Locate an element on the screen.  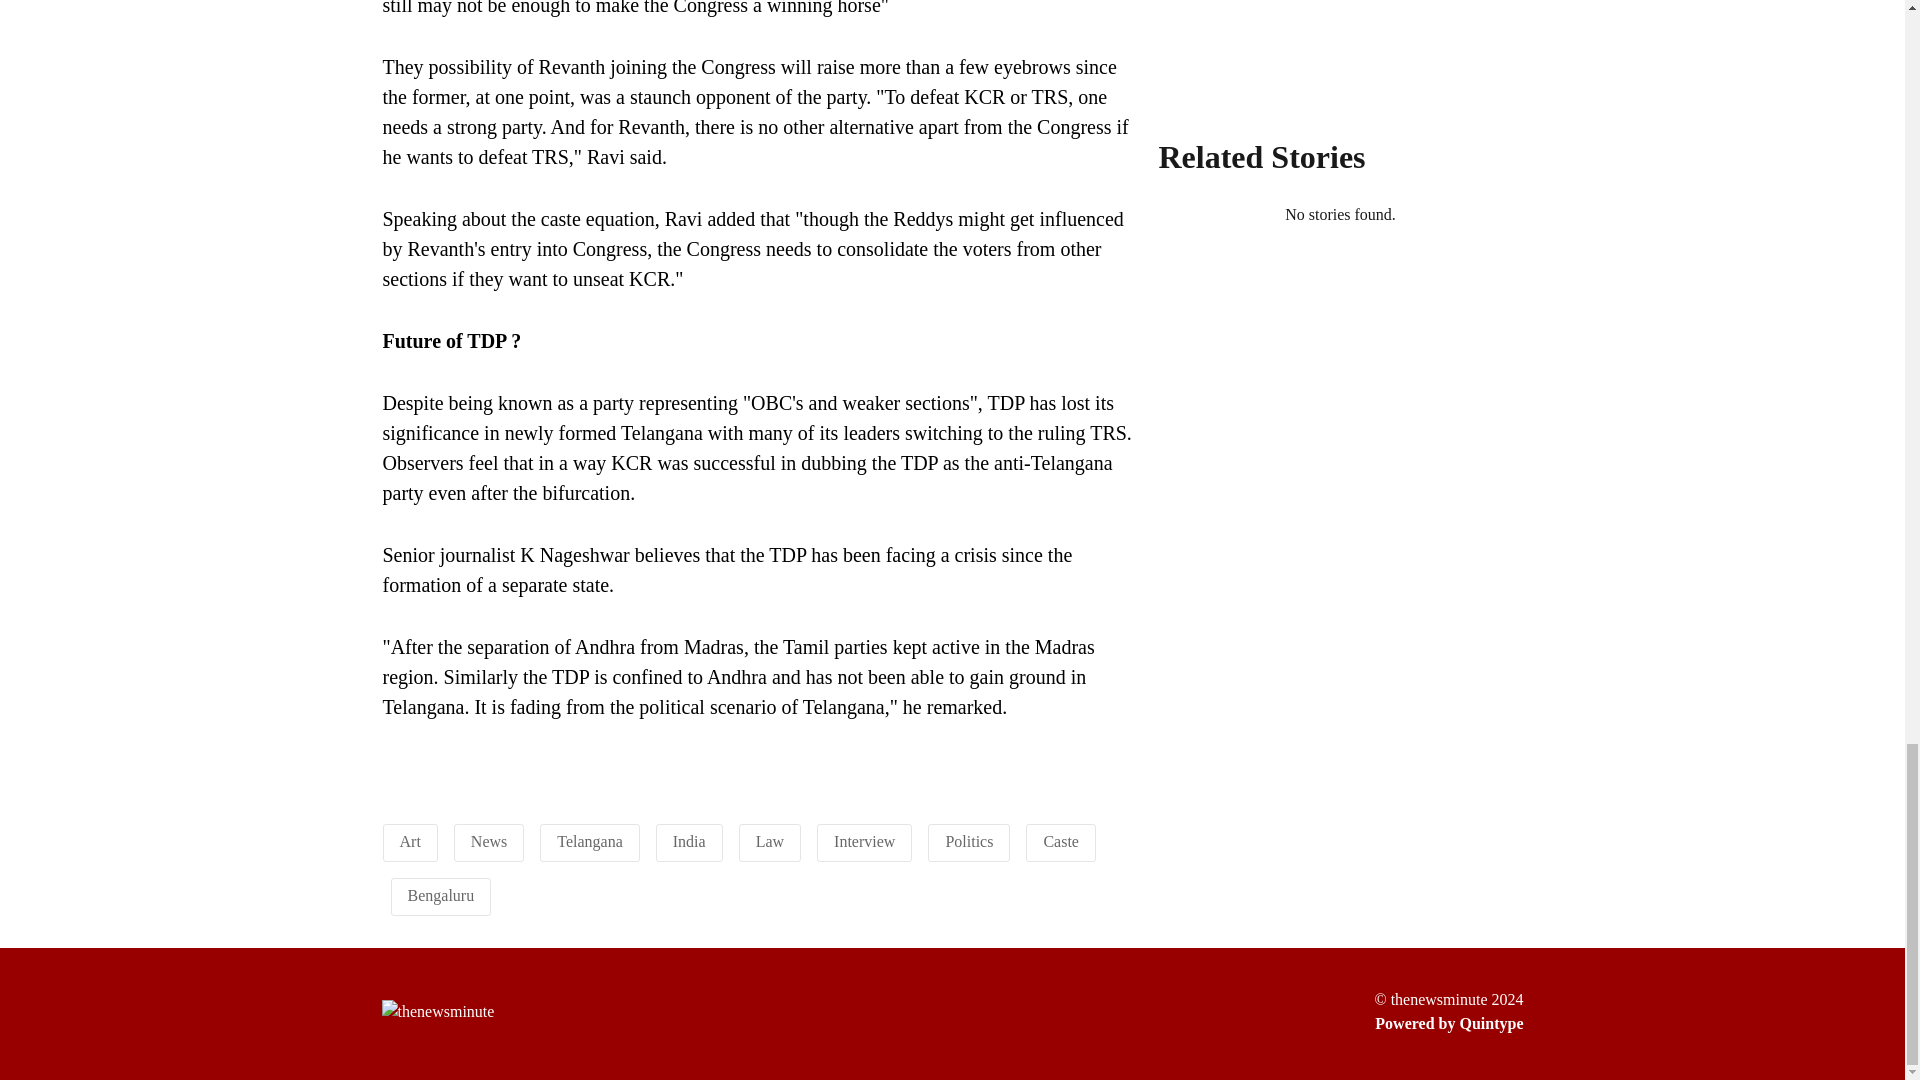
Bengaluru is located at coordinates (440, 894).